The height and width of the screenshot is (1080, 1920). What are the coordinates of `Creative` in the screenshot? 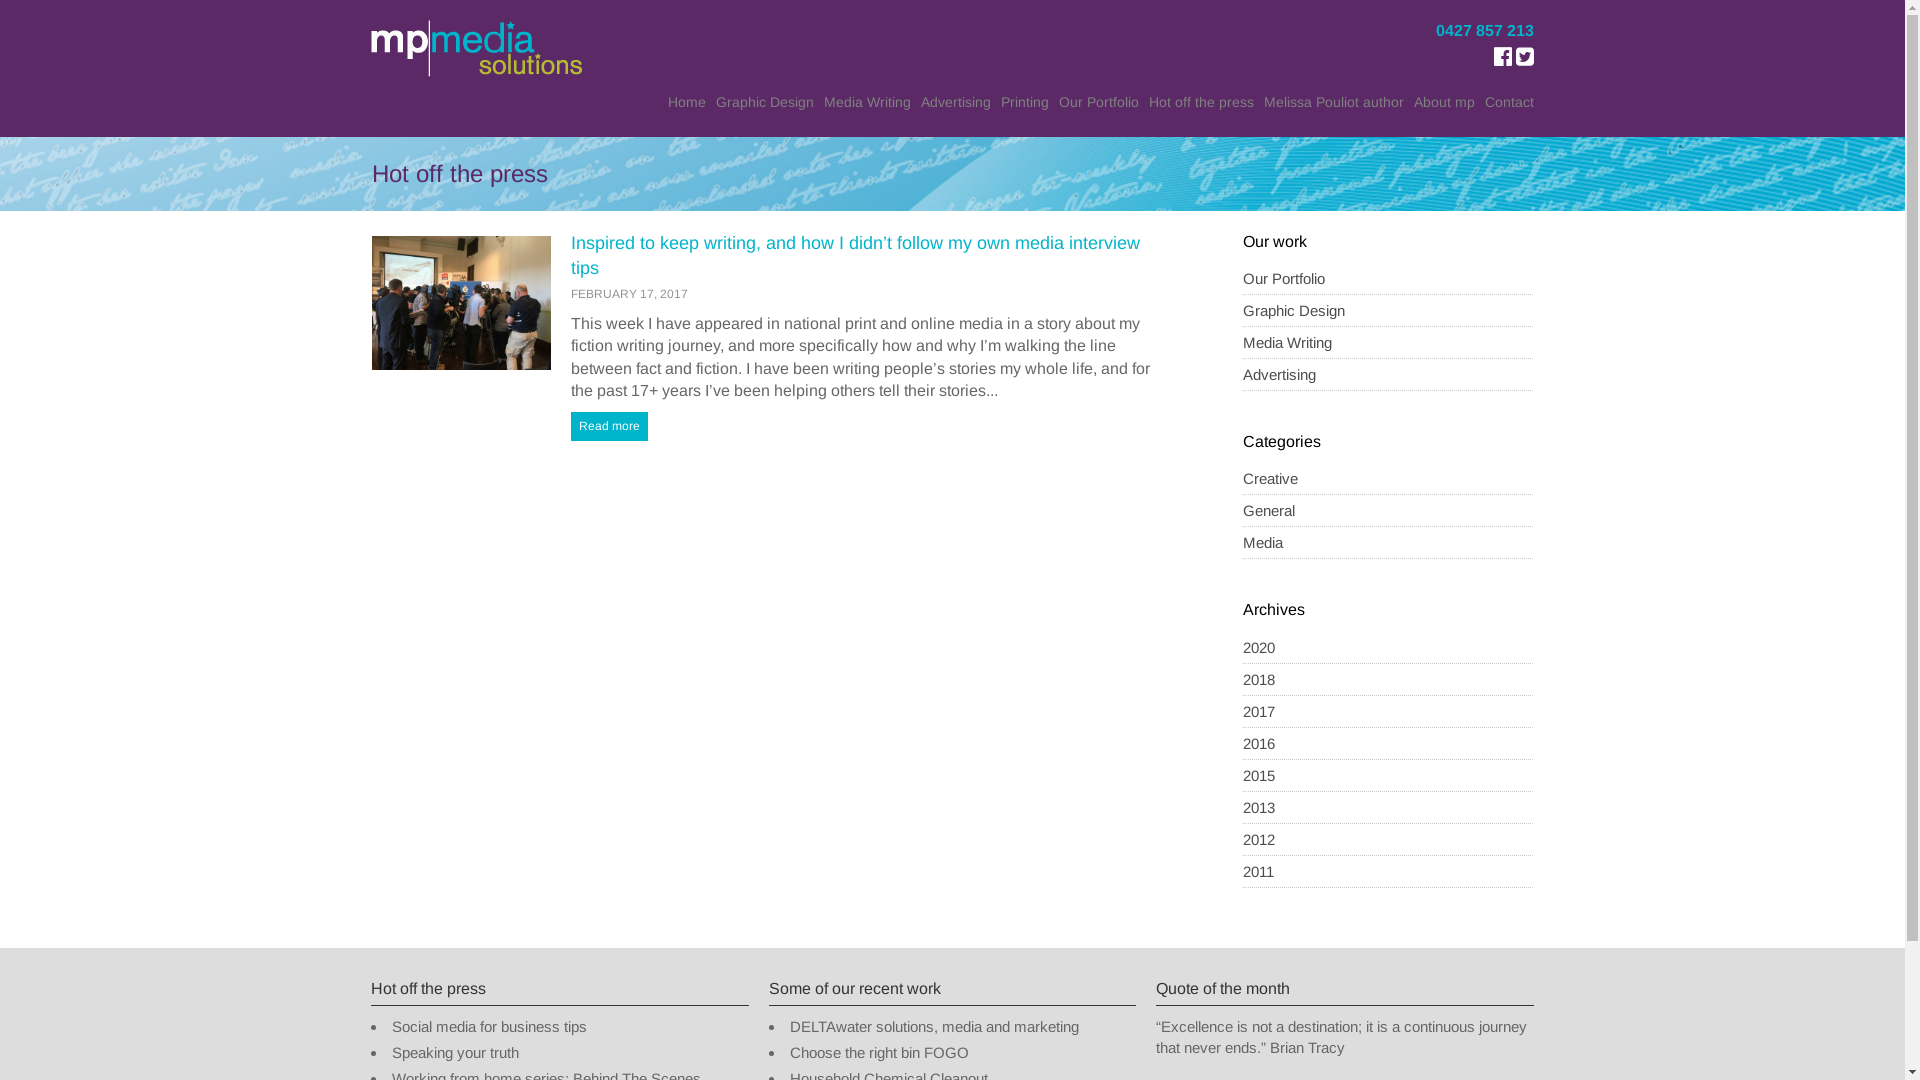 It's located at (1270, 478).